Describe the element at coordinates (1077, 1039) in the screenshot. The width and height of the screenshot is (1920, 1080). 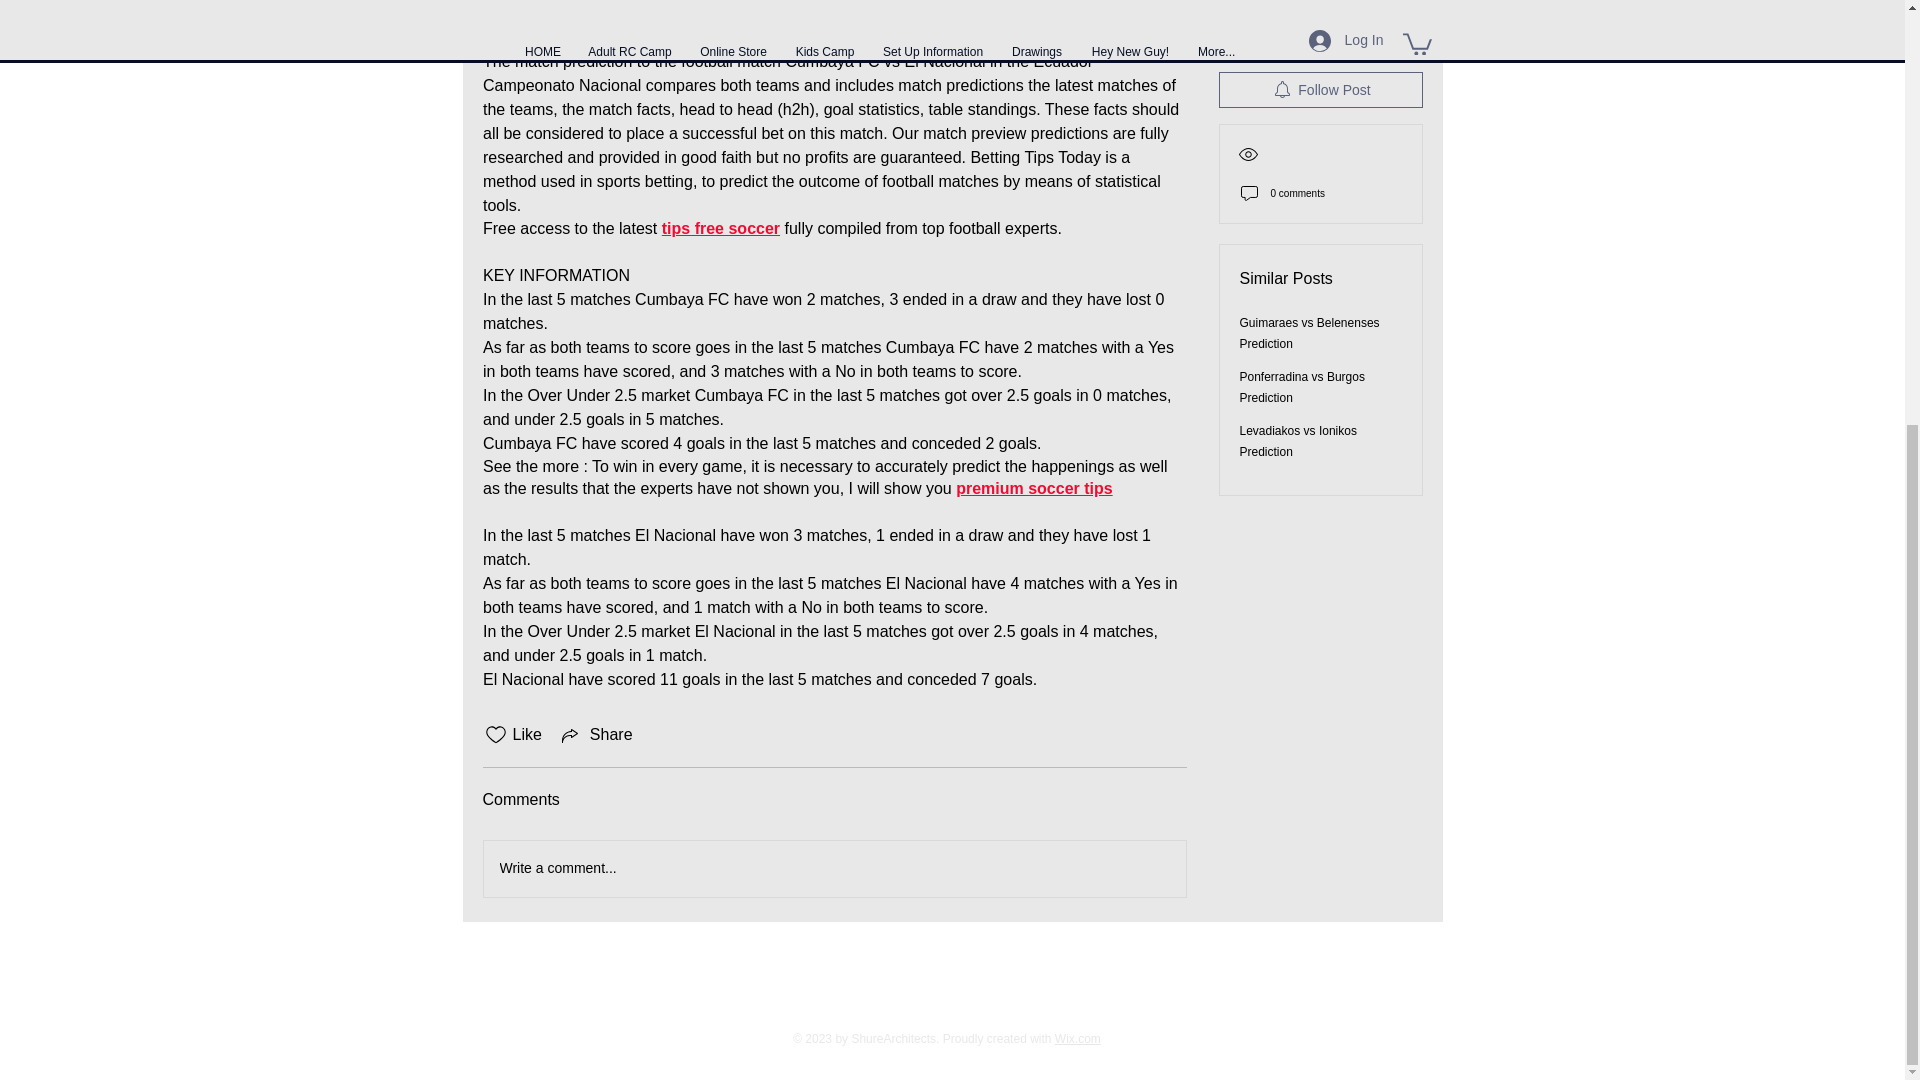
I see `Wix.com` at that location.